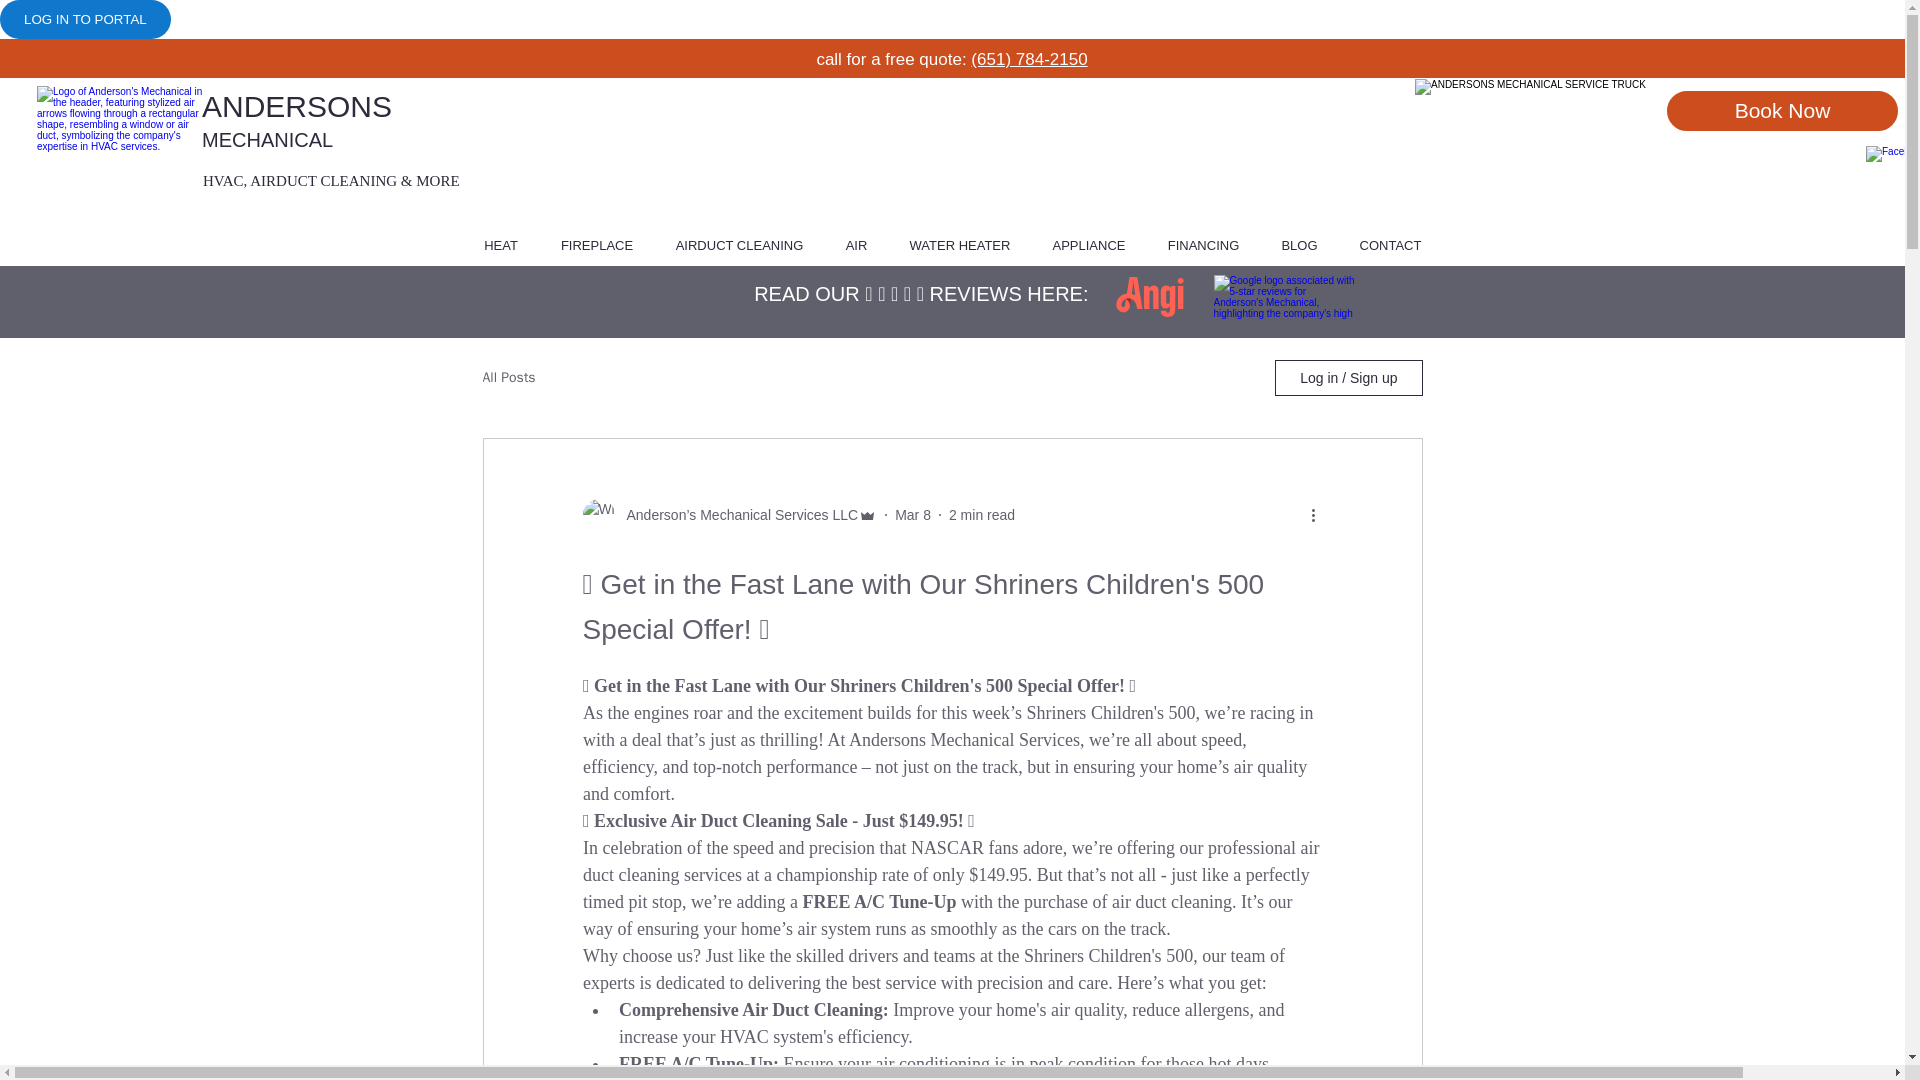  Describe the element at coordinates (912, 514) in the screenshot. I see `Mar 8` at that location.